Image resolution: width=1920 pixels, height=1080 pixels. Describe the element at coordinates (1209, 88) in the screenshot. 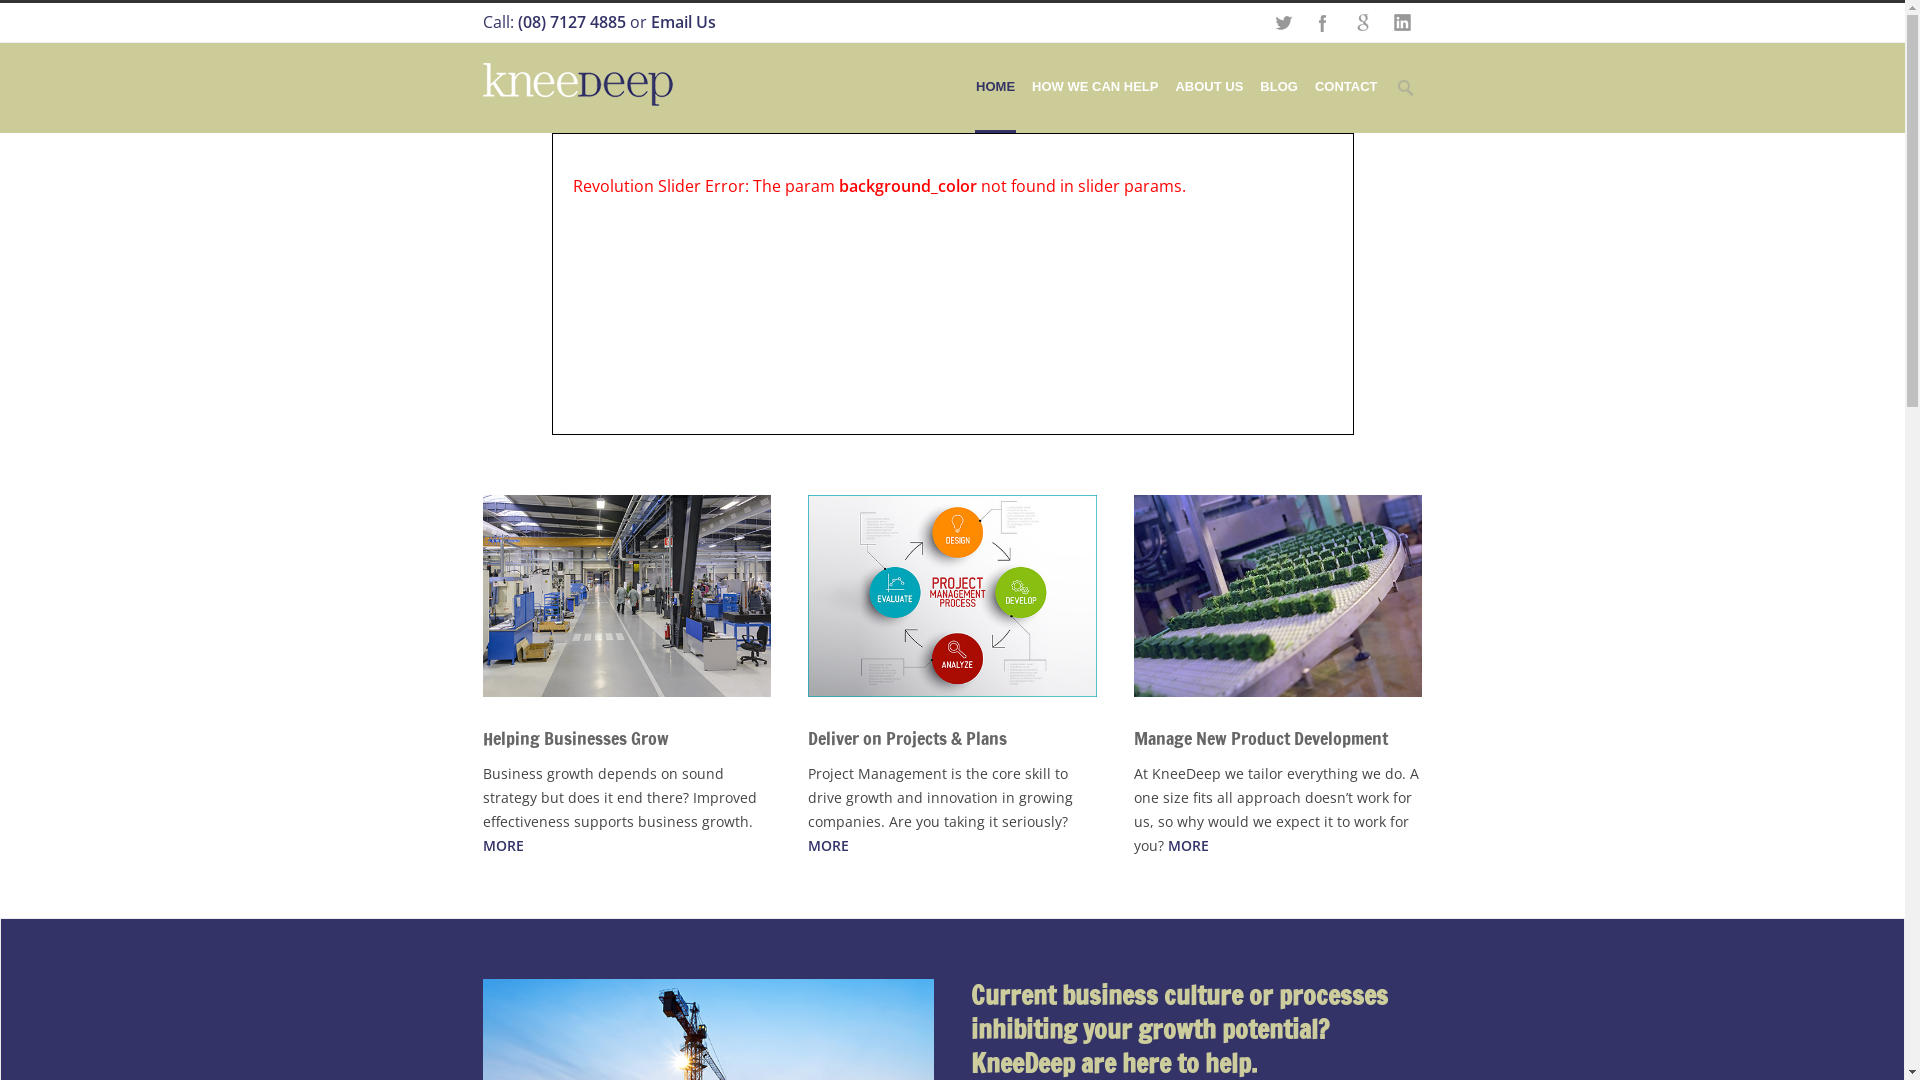

I see `ABOUT US` at that location.